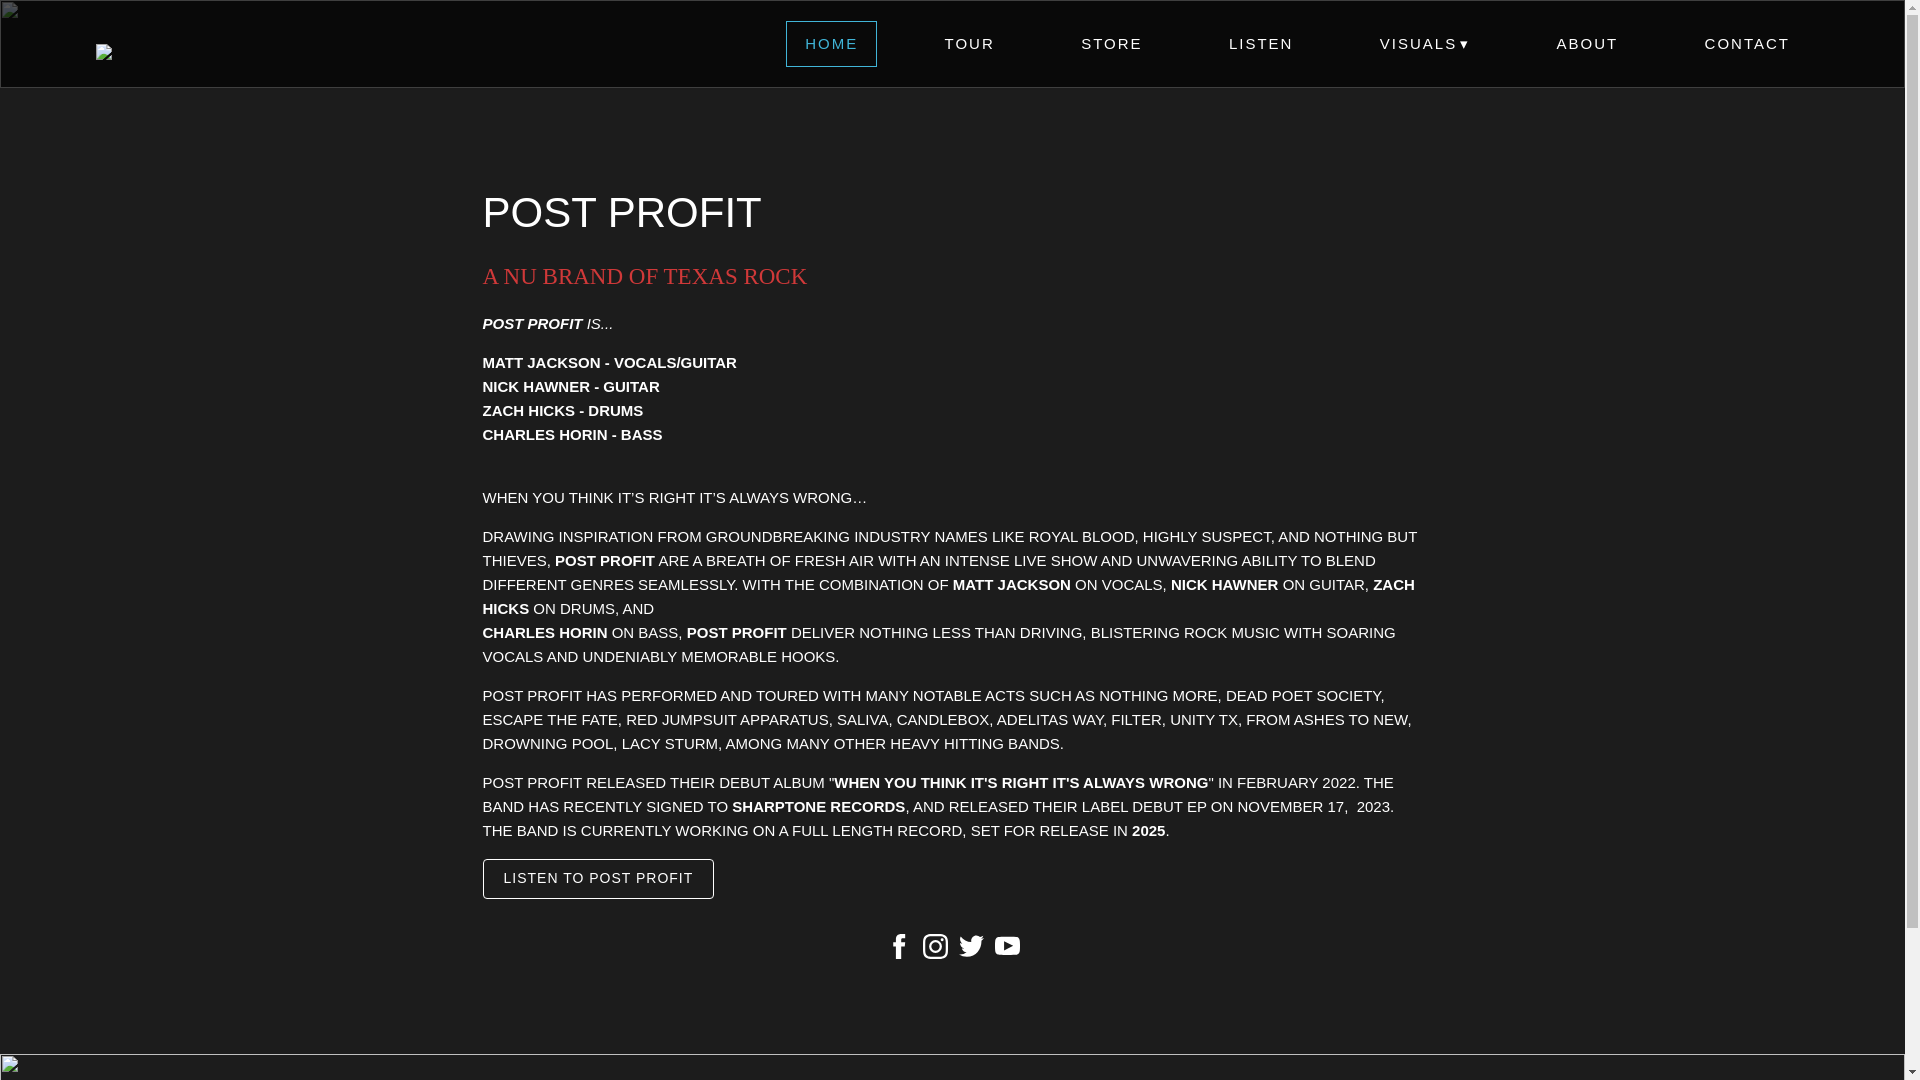  I want to click on HOME, so click(831, 43).